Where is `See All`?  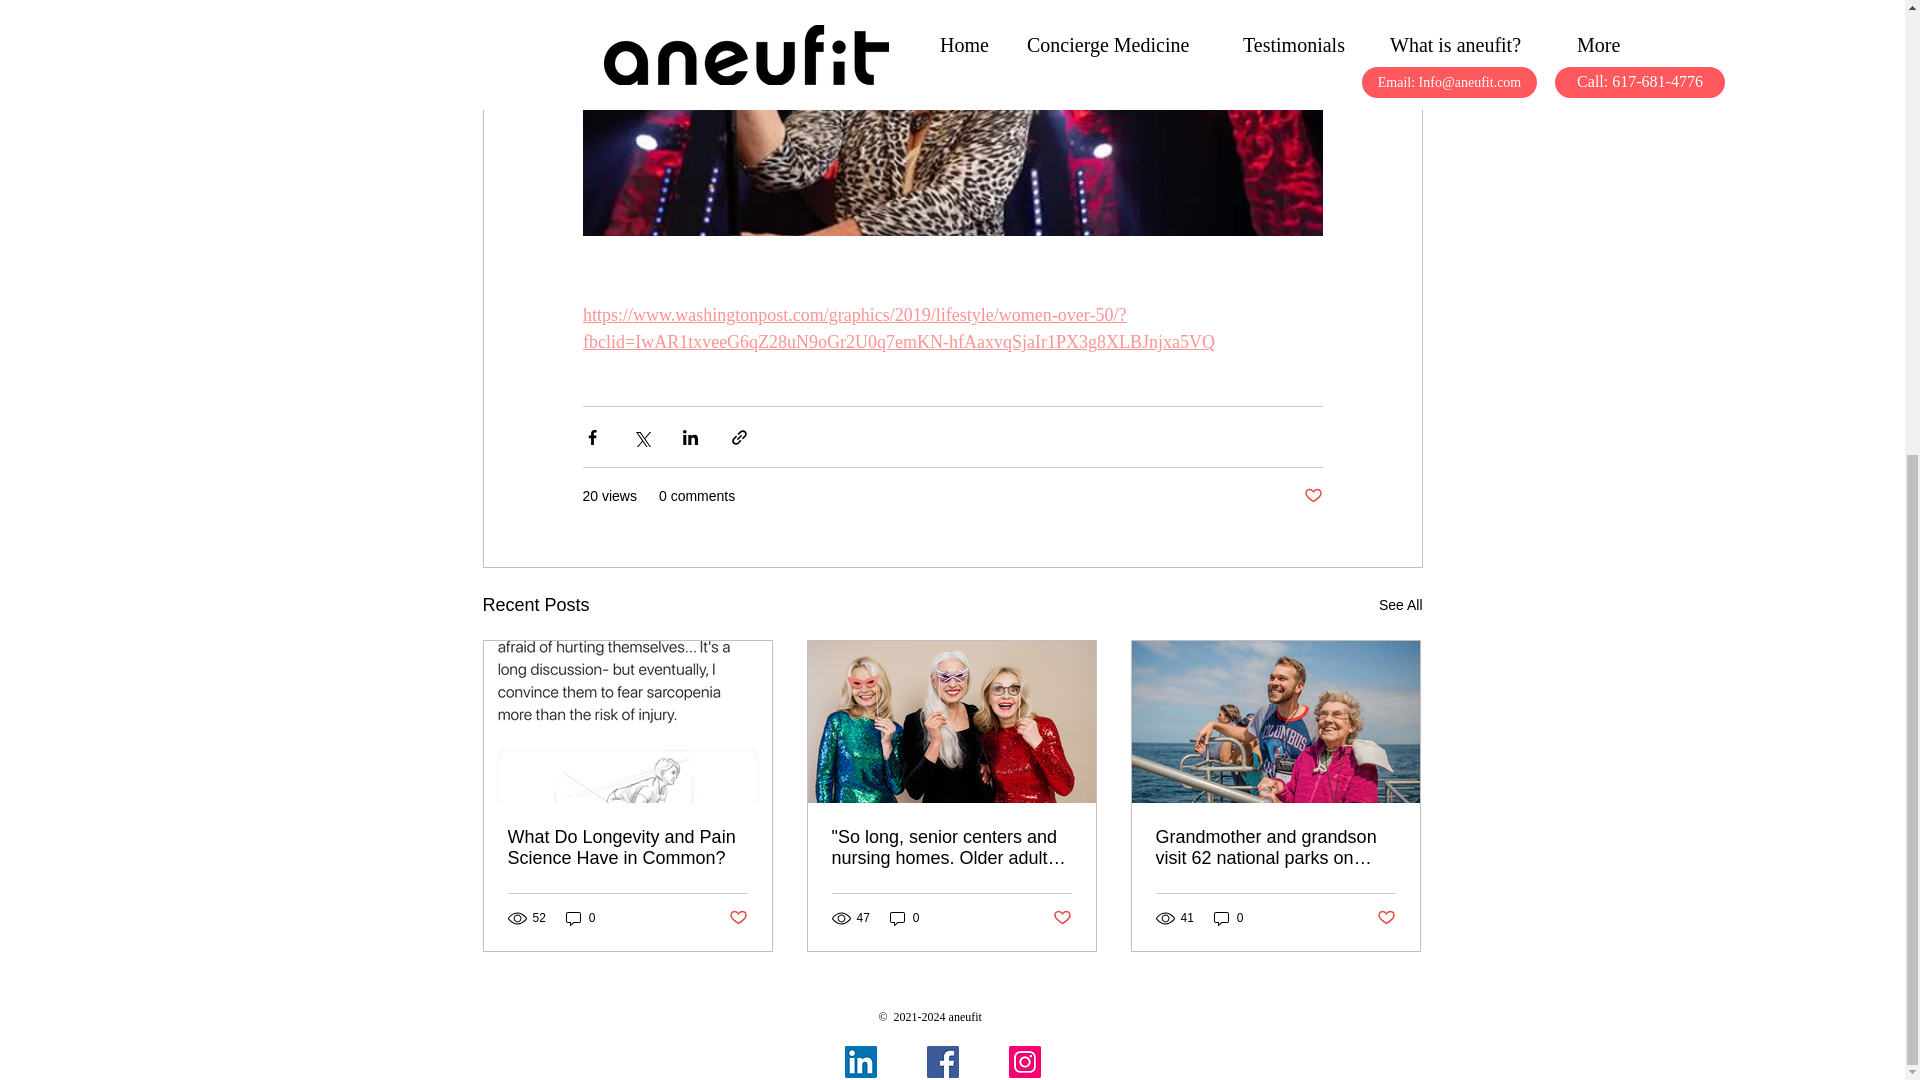
See All is located at coordinates (1400, 604).